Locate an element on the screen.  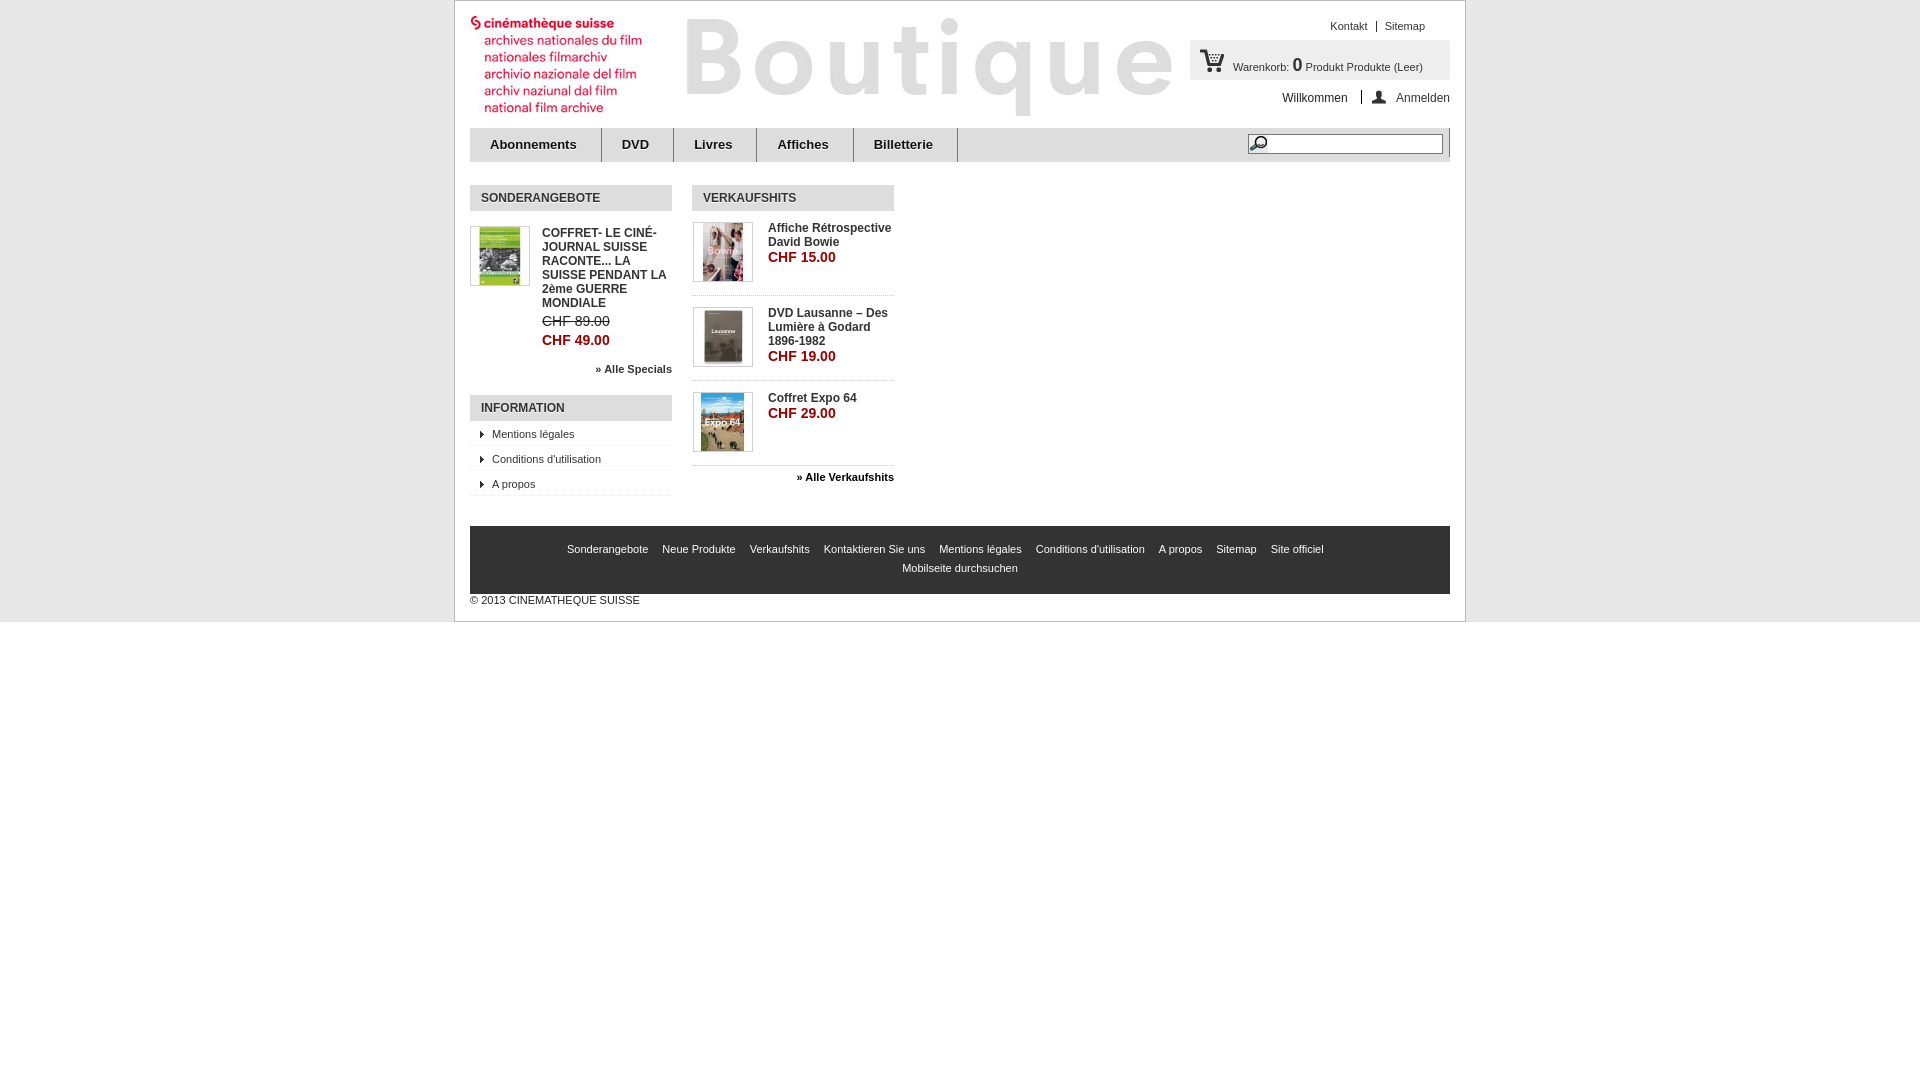
Sonderangebote is located at coordinates (608, 549).